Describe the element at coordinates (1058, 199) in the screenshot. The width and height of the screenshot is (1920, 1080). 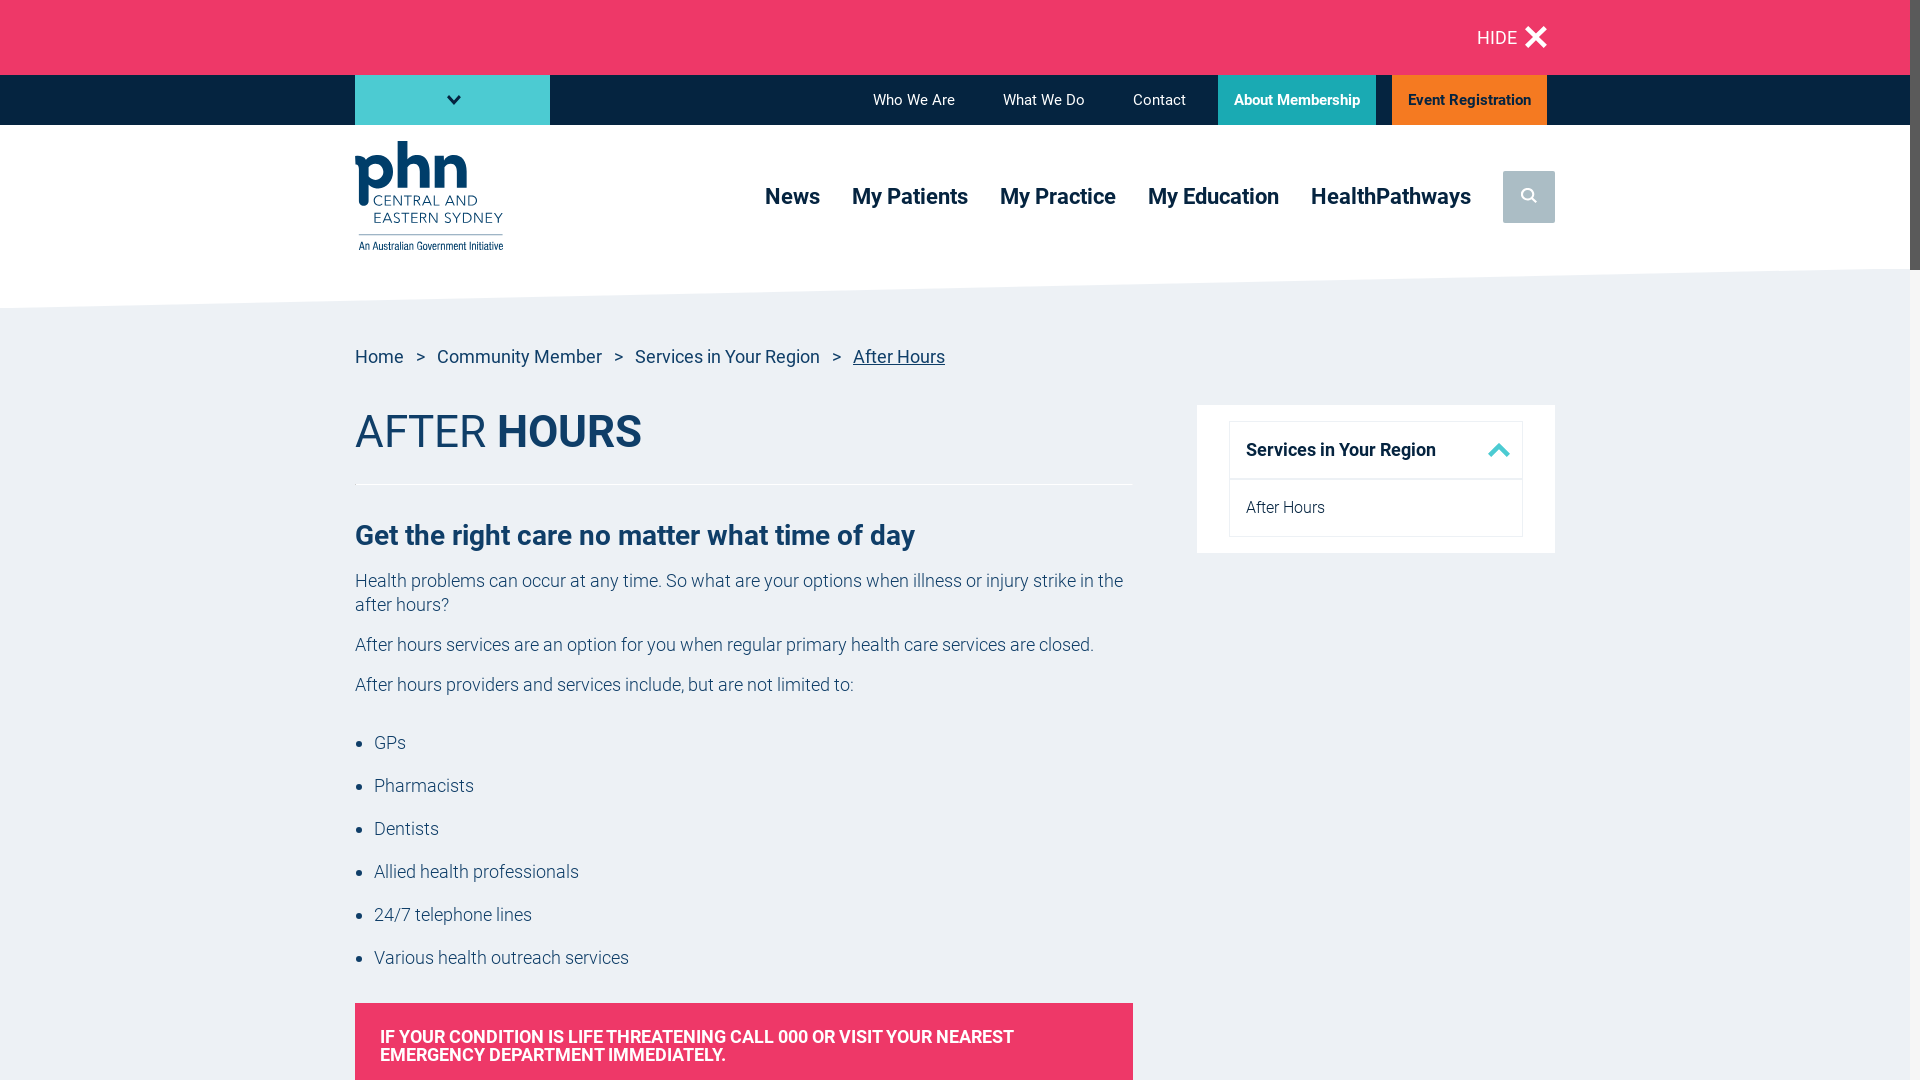
I see `My Practice` at that location.